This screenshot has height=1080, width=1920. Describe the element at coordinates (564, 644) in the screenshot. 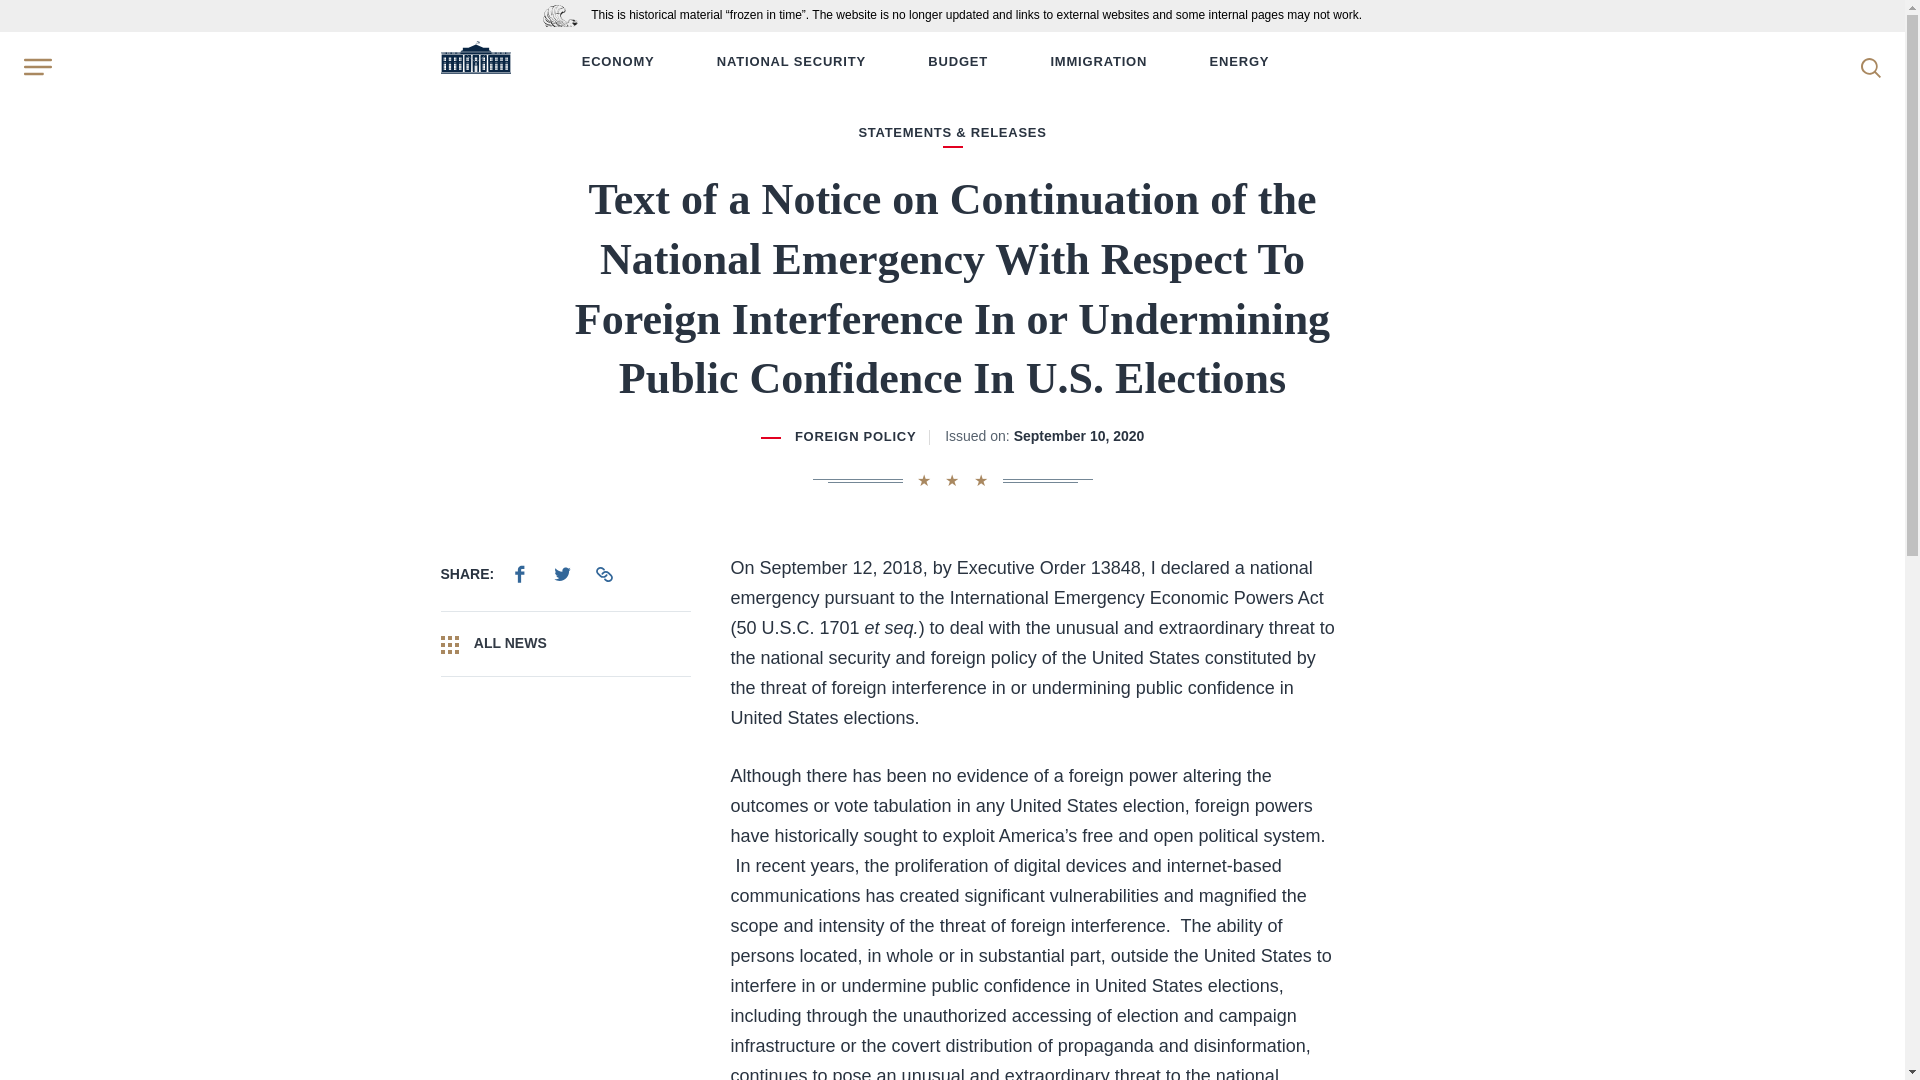

I see `ALL NEWS` at that location.